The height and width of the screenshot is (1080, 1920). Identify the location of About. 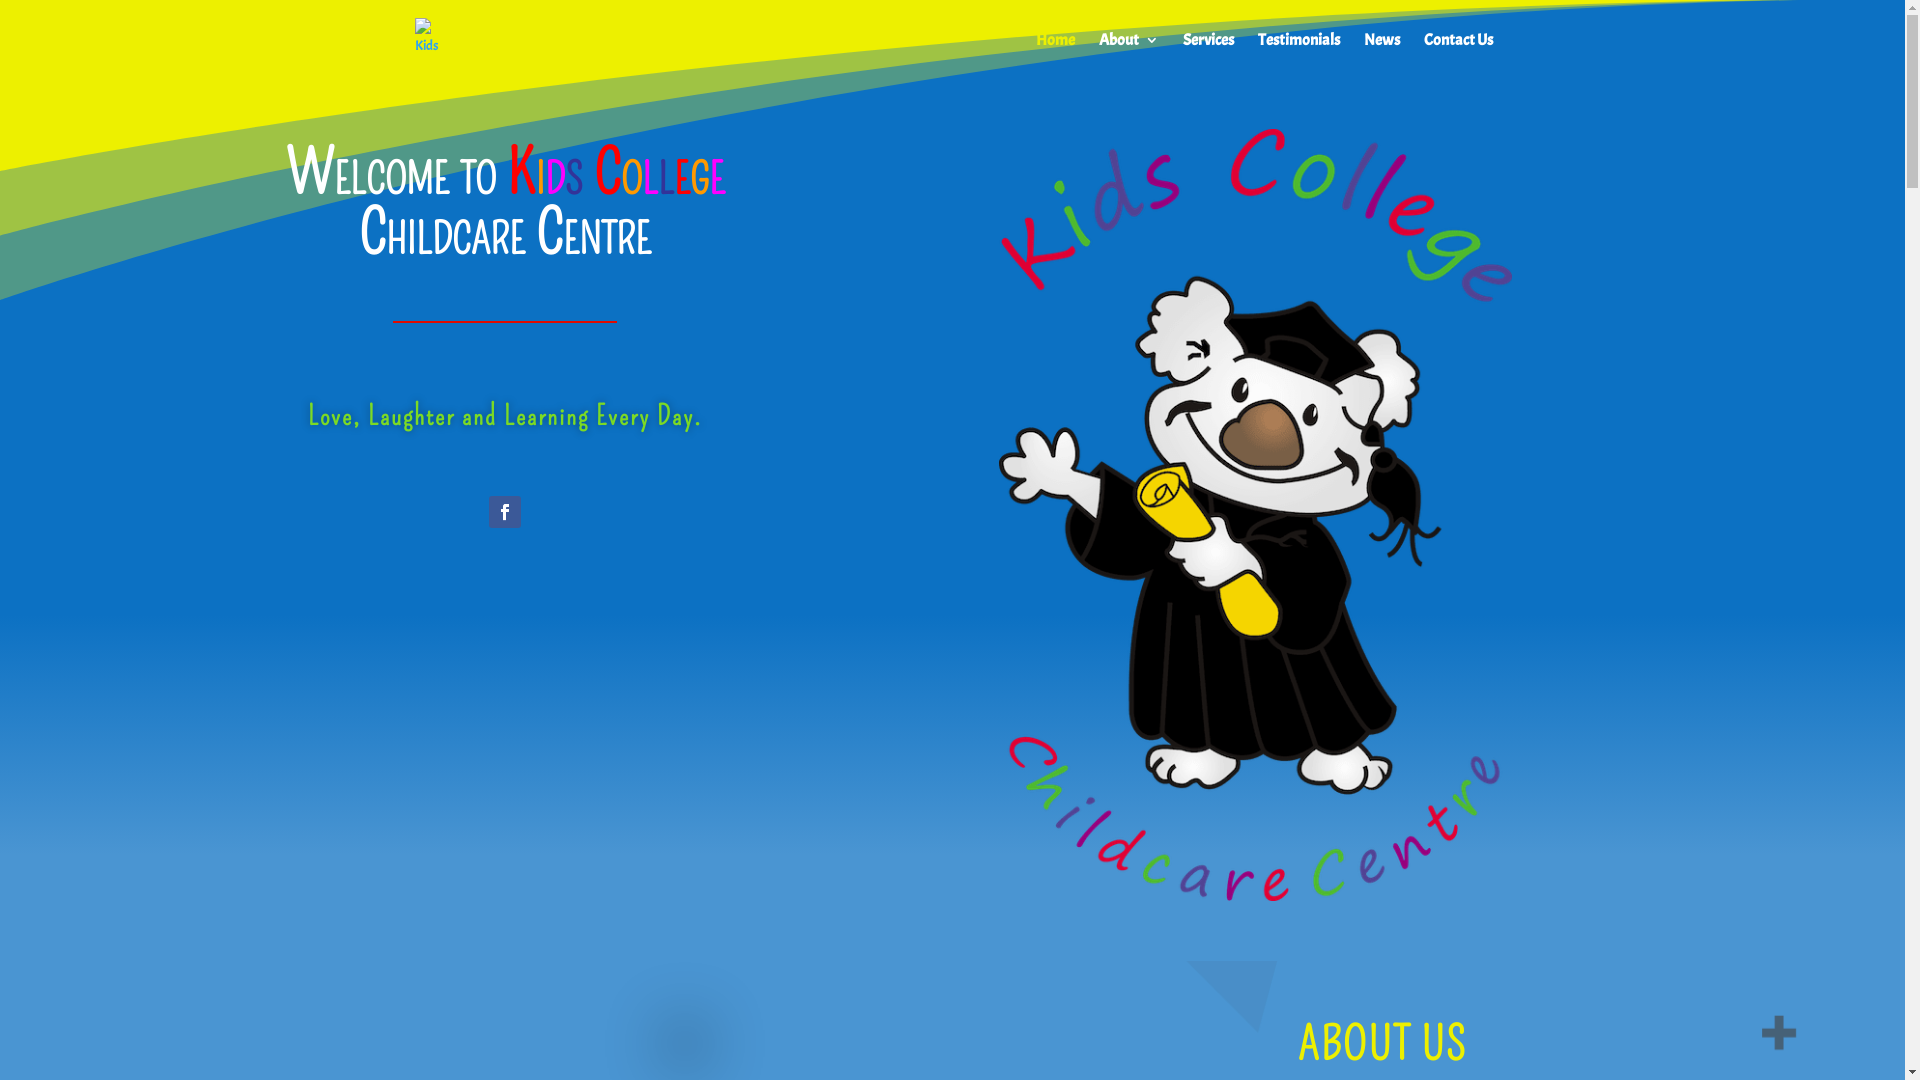
(1128, 56).